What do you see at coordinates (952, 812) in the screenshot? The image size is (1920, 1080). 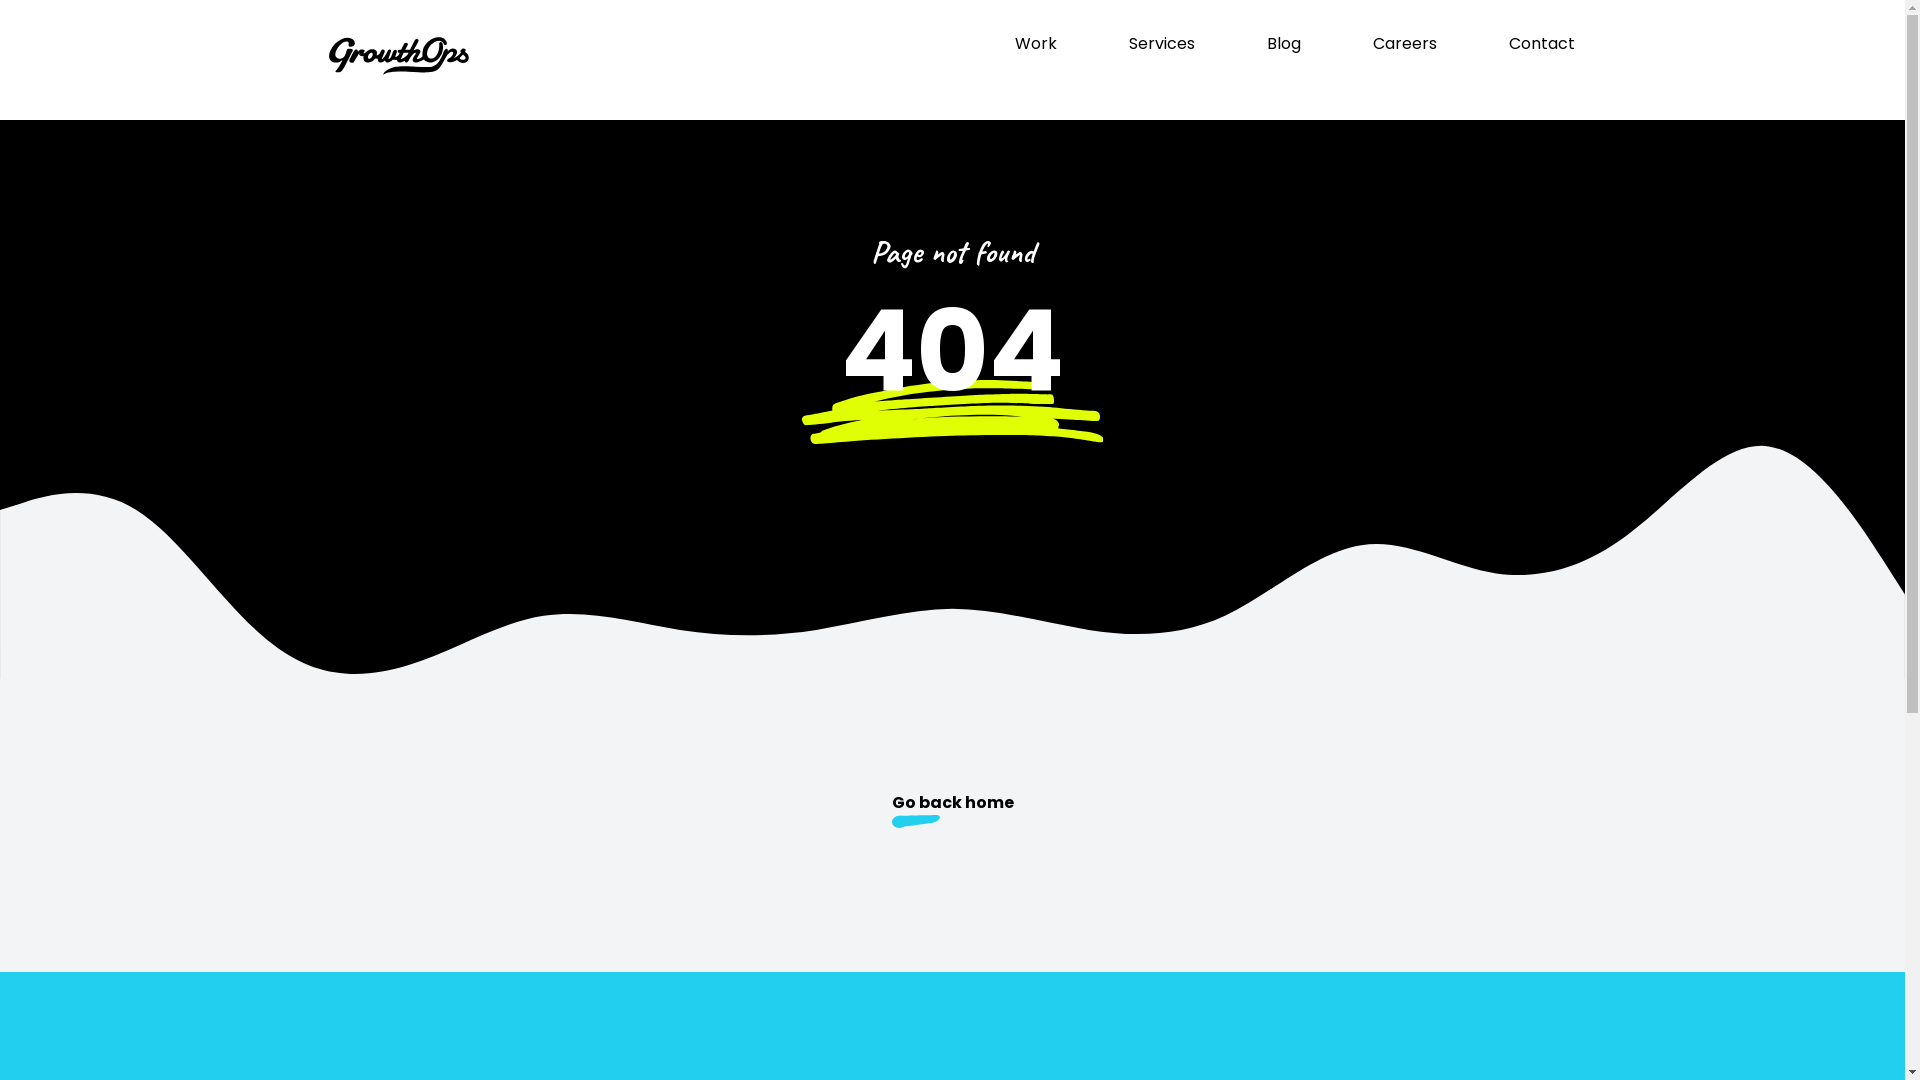 I see `Go back home` at bounding box center [952, 812].